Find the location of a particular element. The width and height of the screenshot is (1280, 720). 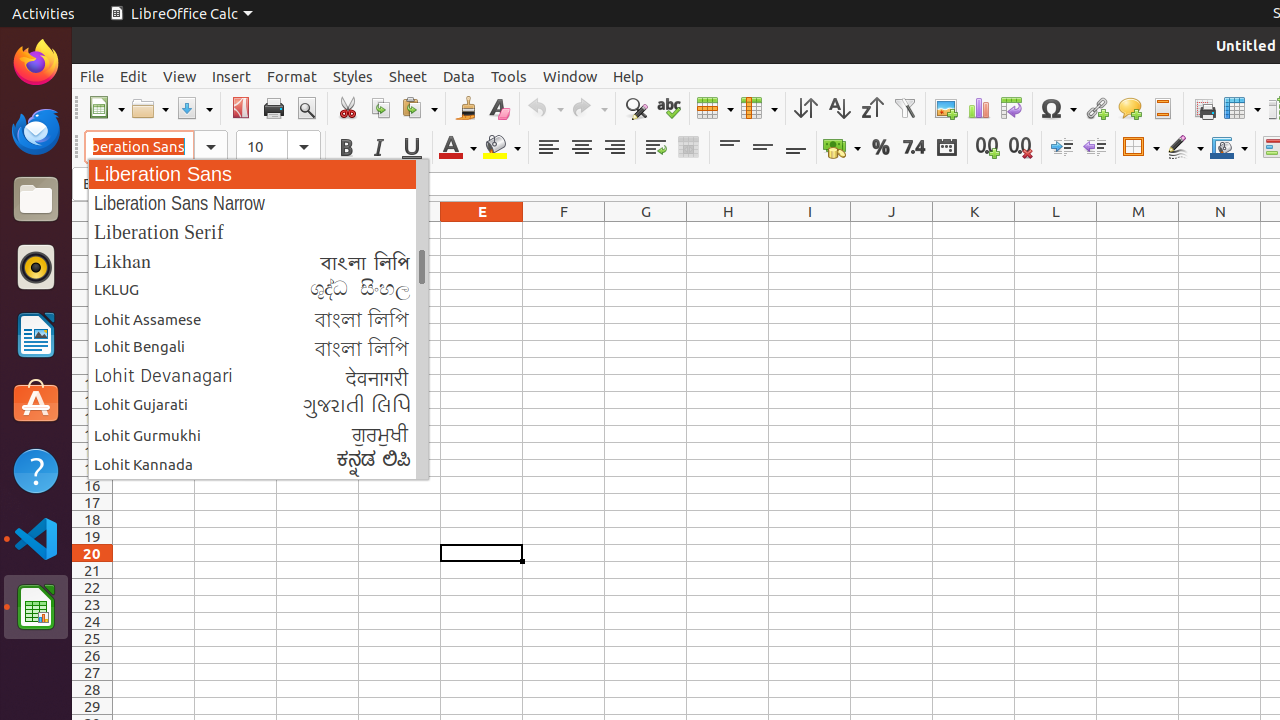

Delete Decimal Place is located at coordinates (1020, 148).